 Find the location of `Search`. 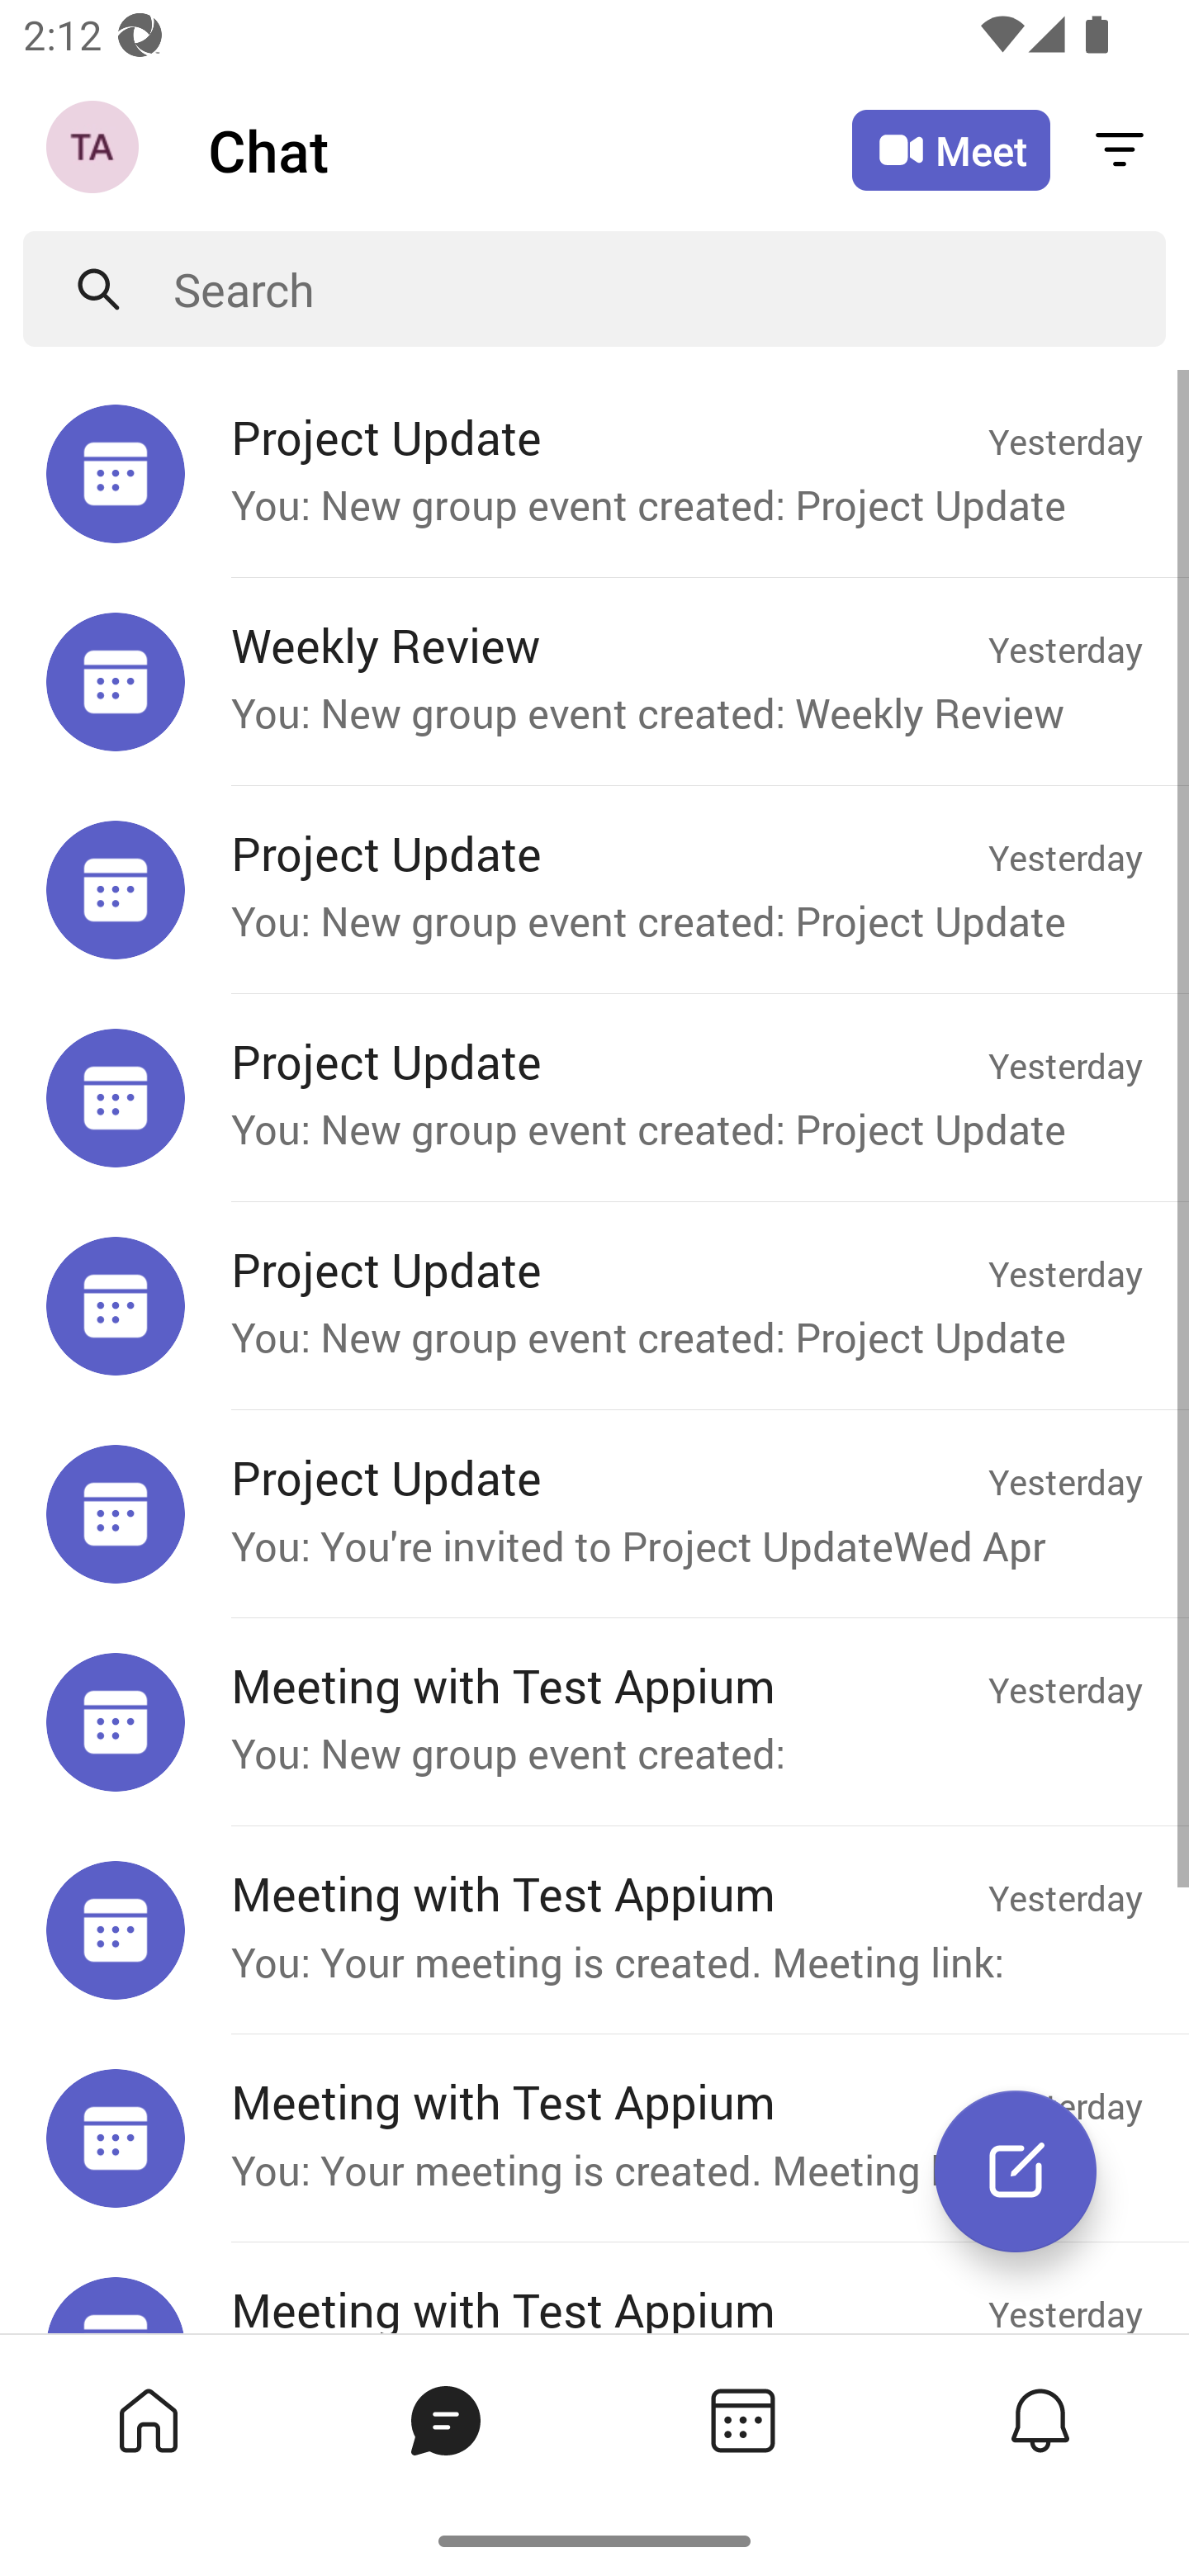

Search is located at coordinates (670, 289).